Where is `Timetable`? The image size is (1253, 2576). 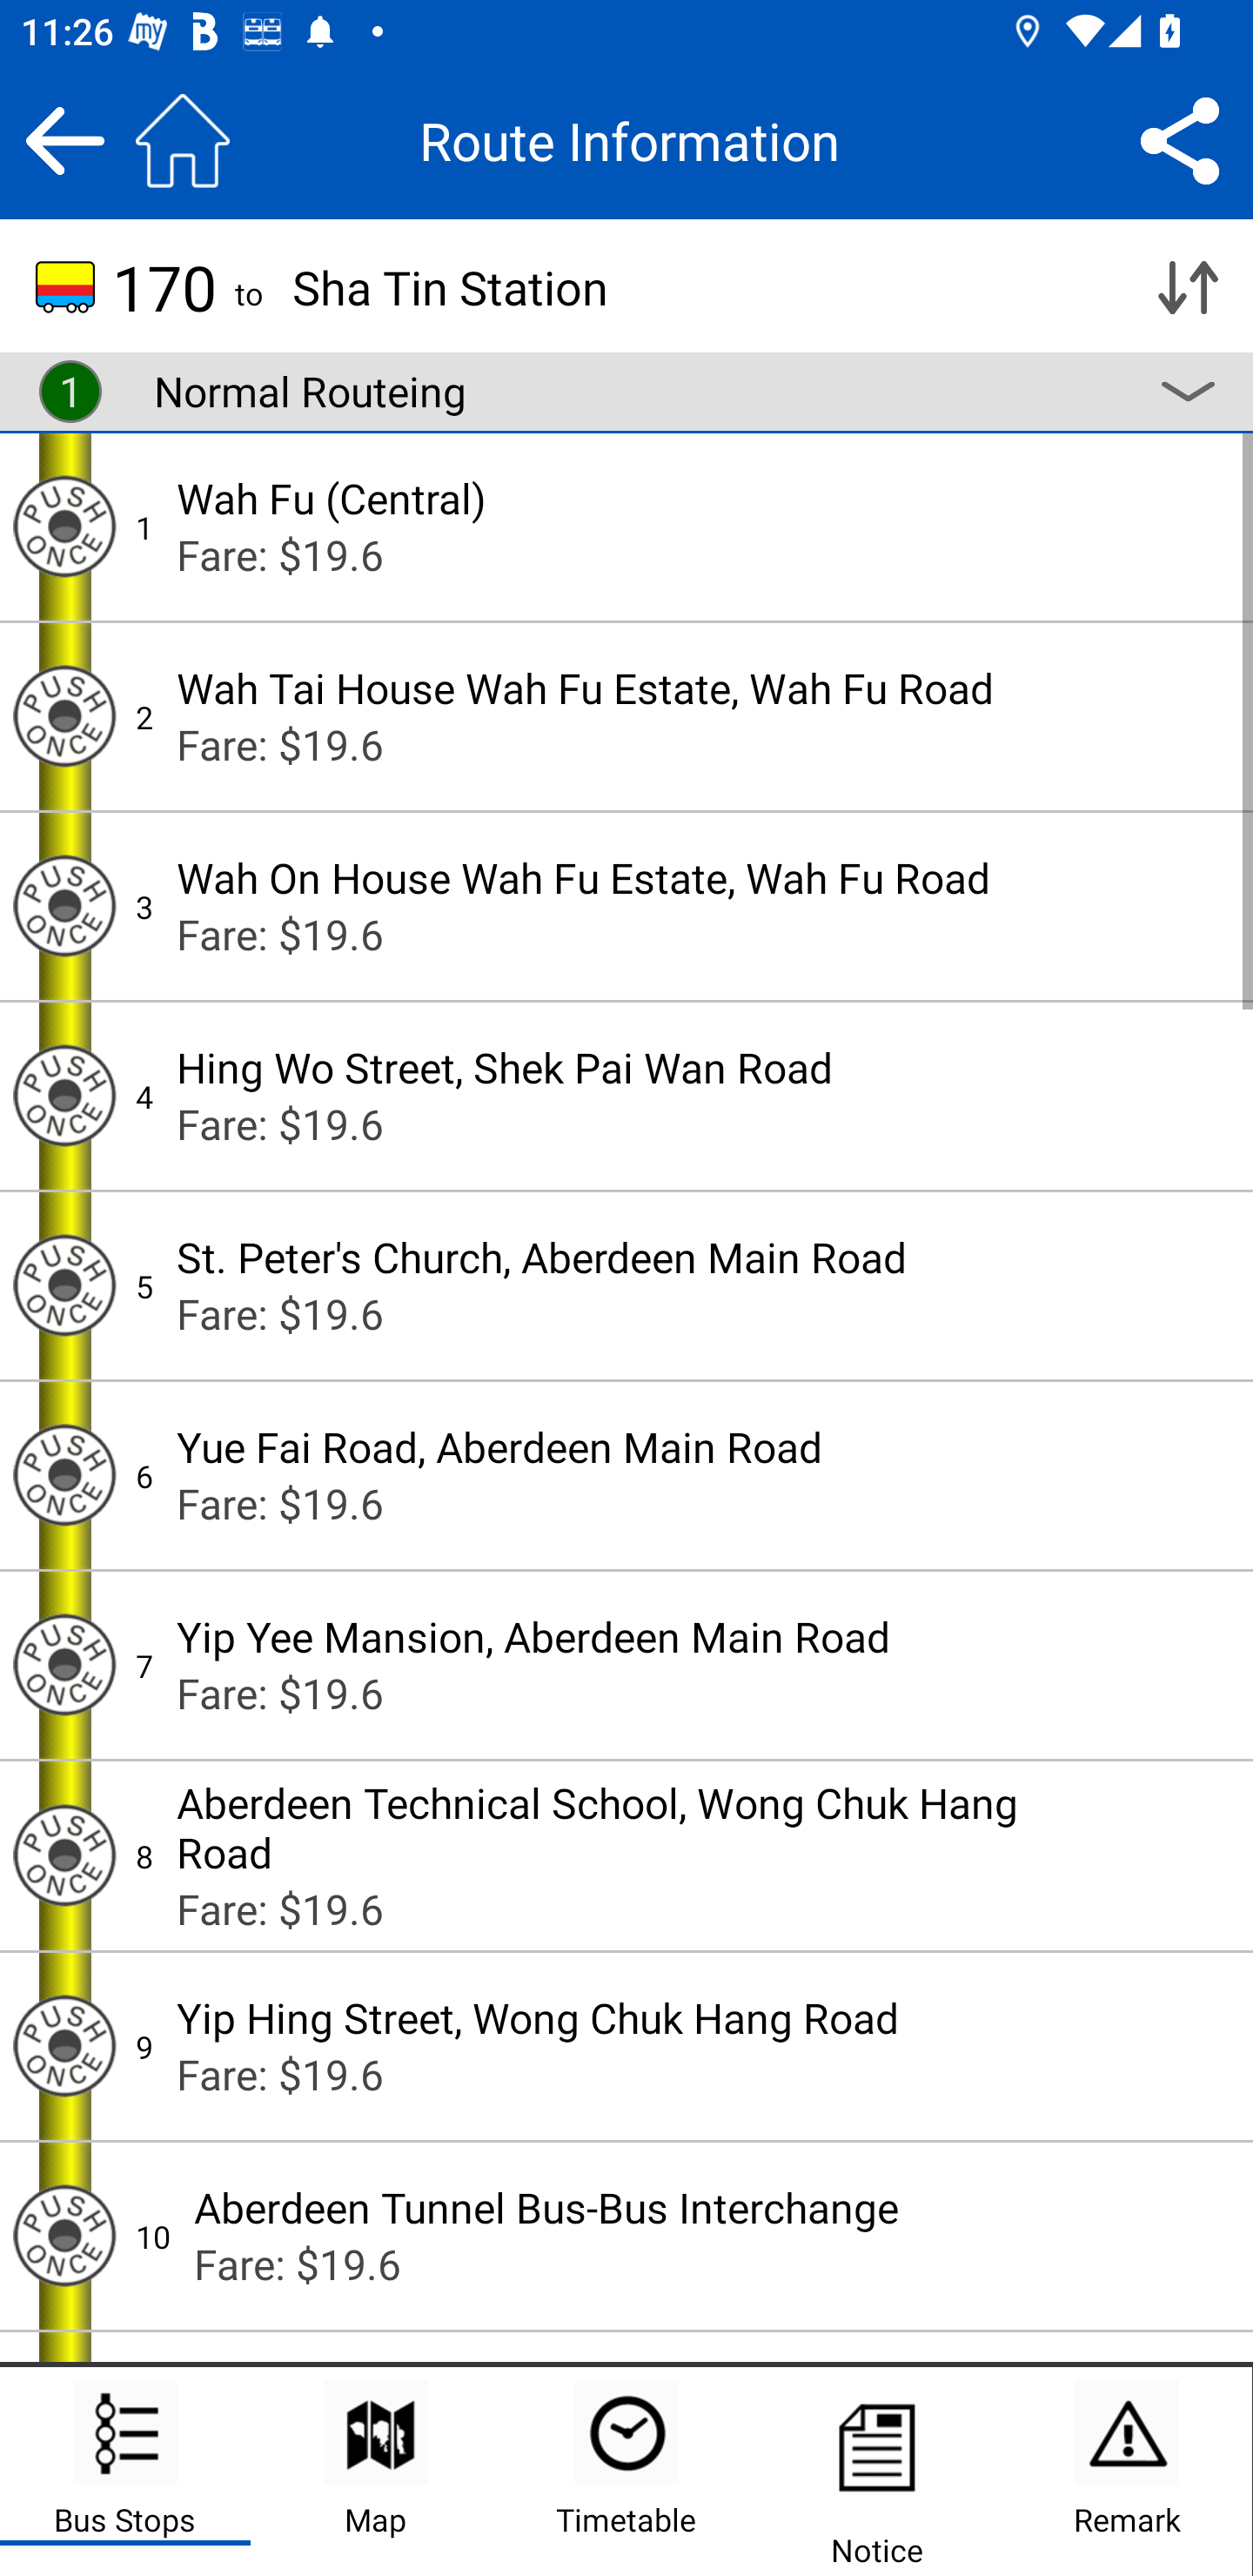
Timetable is located at coordinates (626, 2472).